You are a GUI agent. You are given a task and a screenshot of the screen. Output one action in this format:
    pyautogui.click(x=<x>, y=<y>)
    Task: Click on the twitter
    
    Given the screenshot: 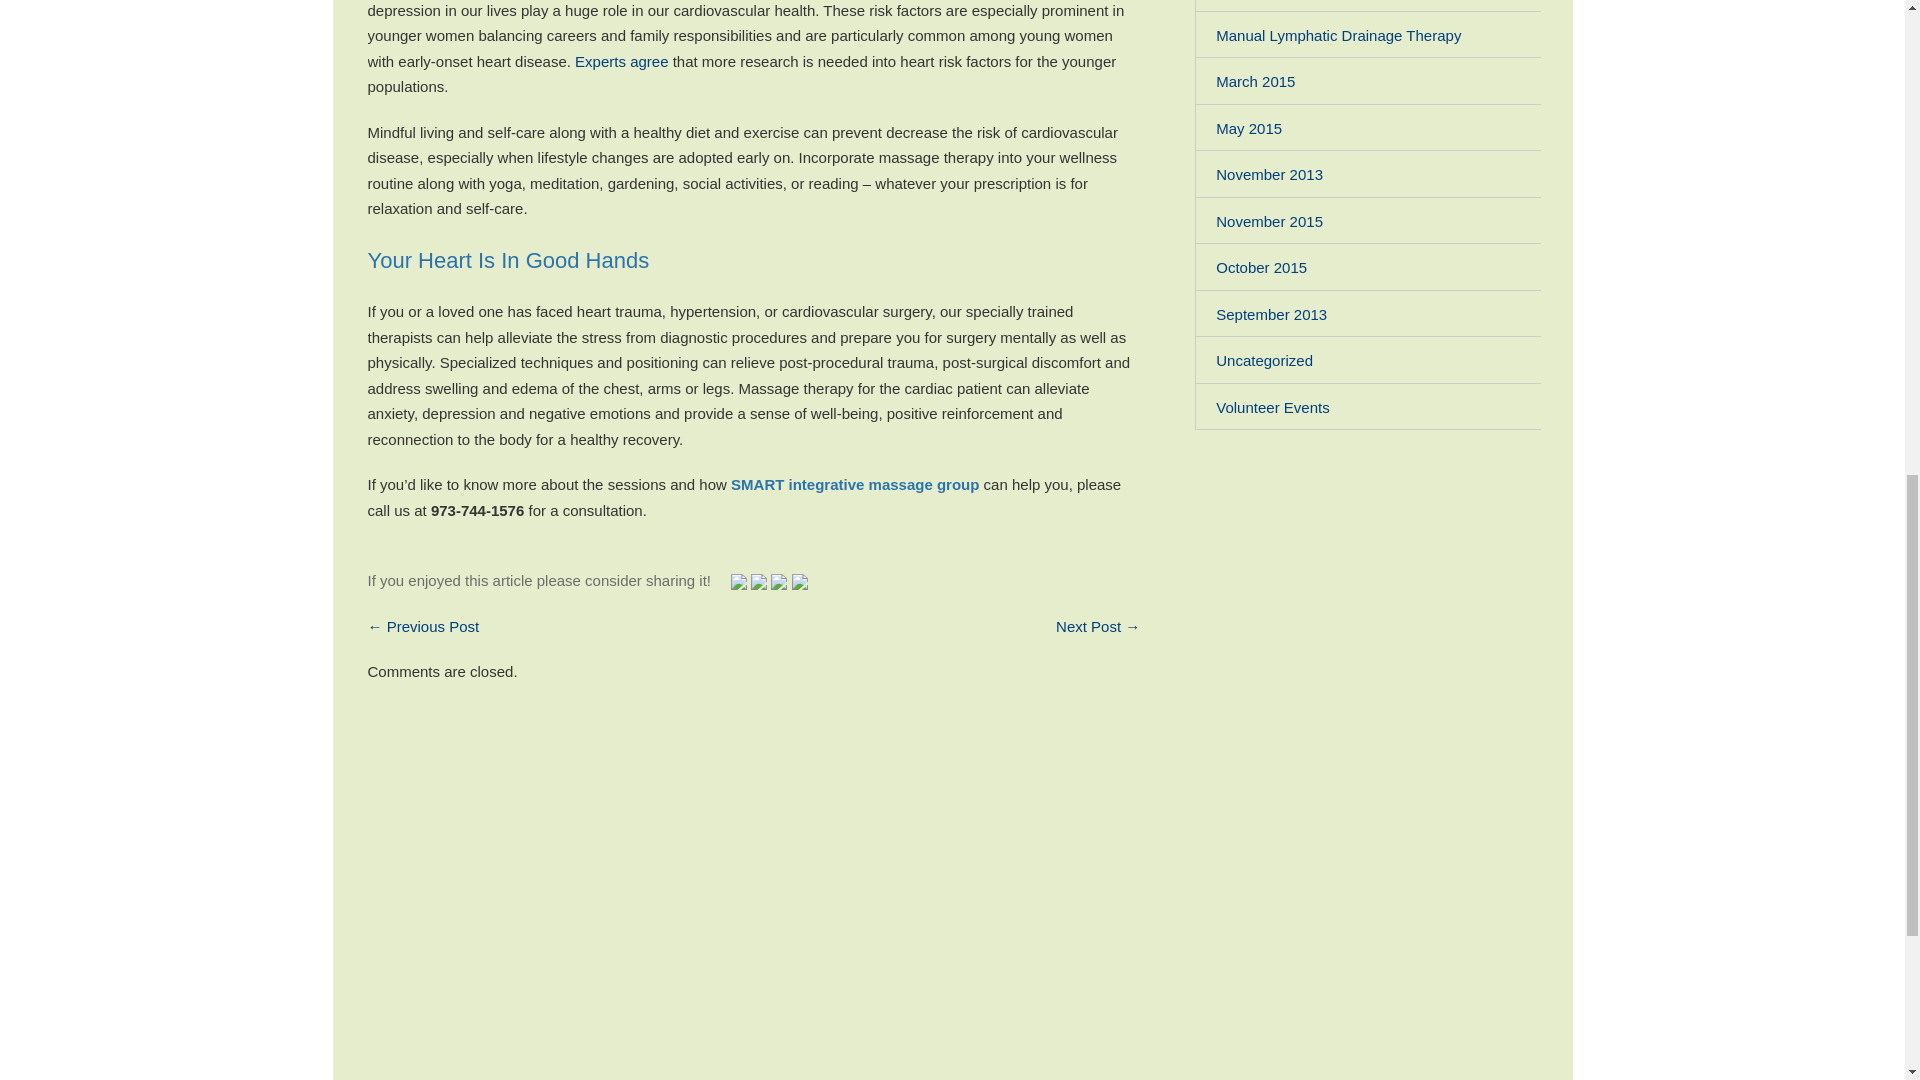 What is the action you would take?
    pyautogui.click(x=738, y=581)
    